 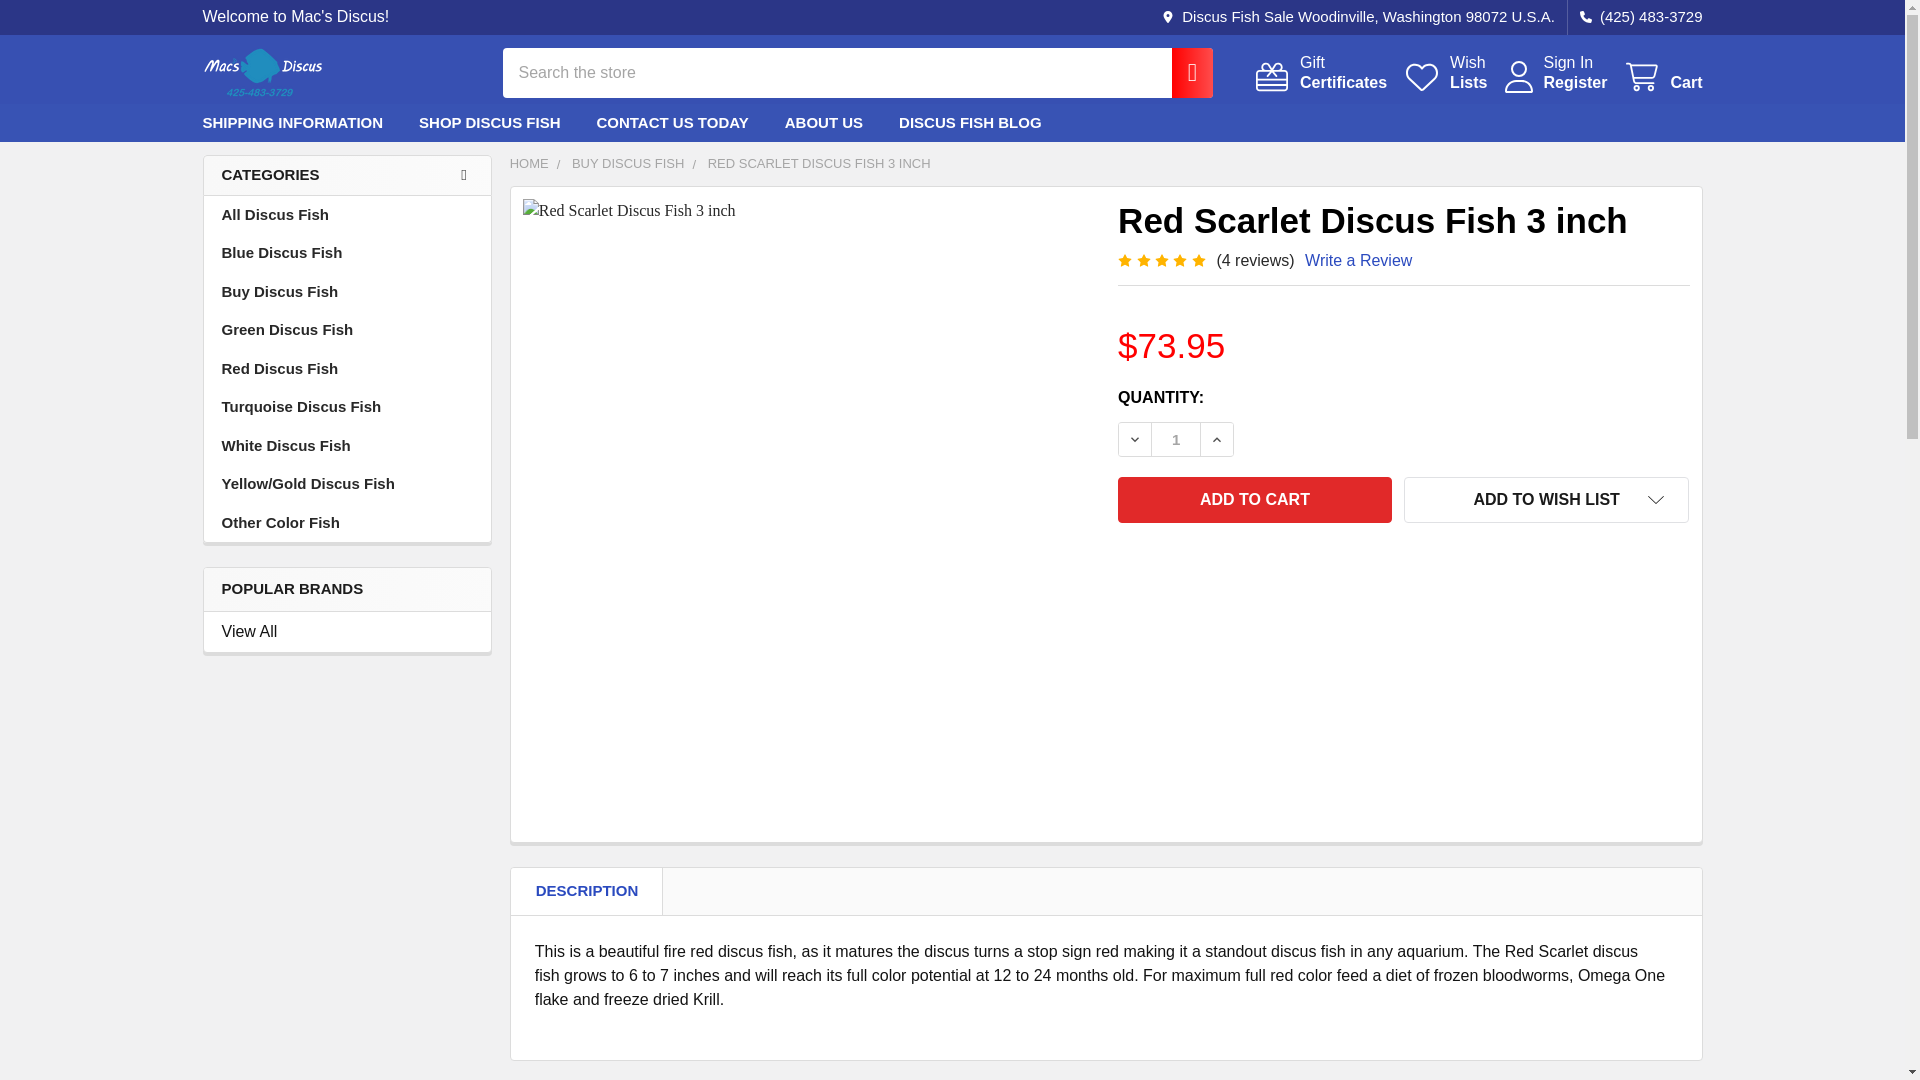 What do you see at coordinates (1254, 500) in the screenshot?
I see `Add to Cart` at bounding box center [1254, 500].